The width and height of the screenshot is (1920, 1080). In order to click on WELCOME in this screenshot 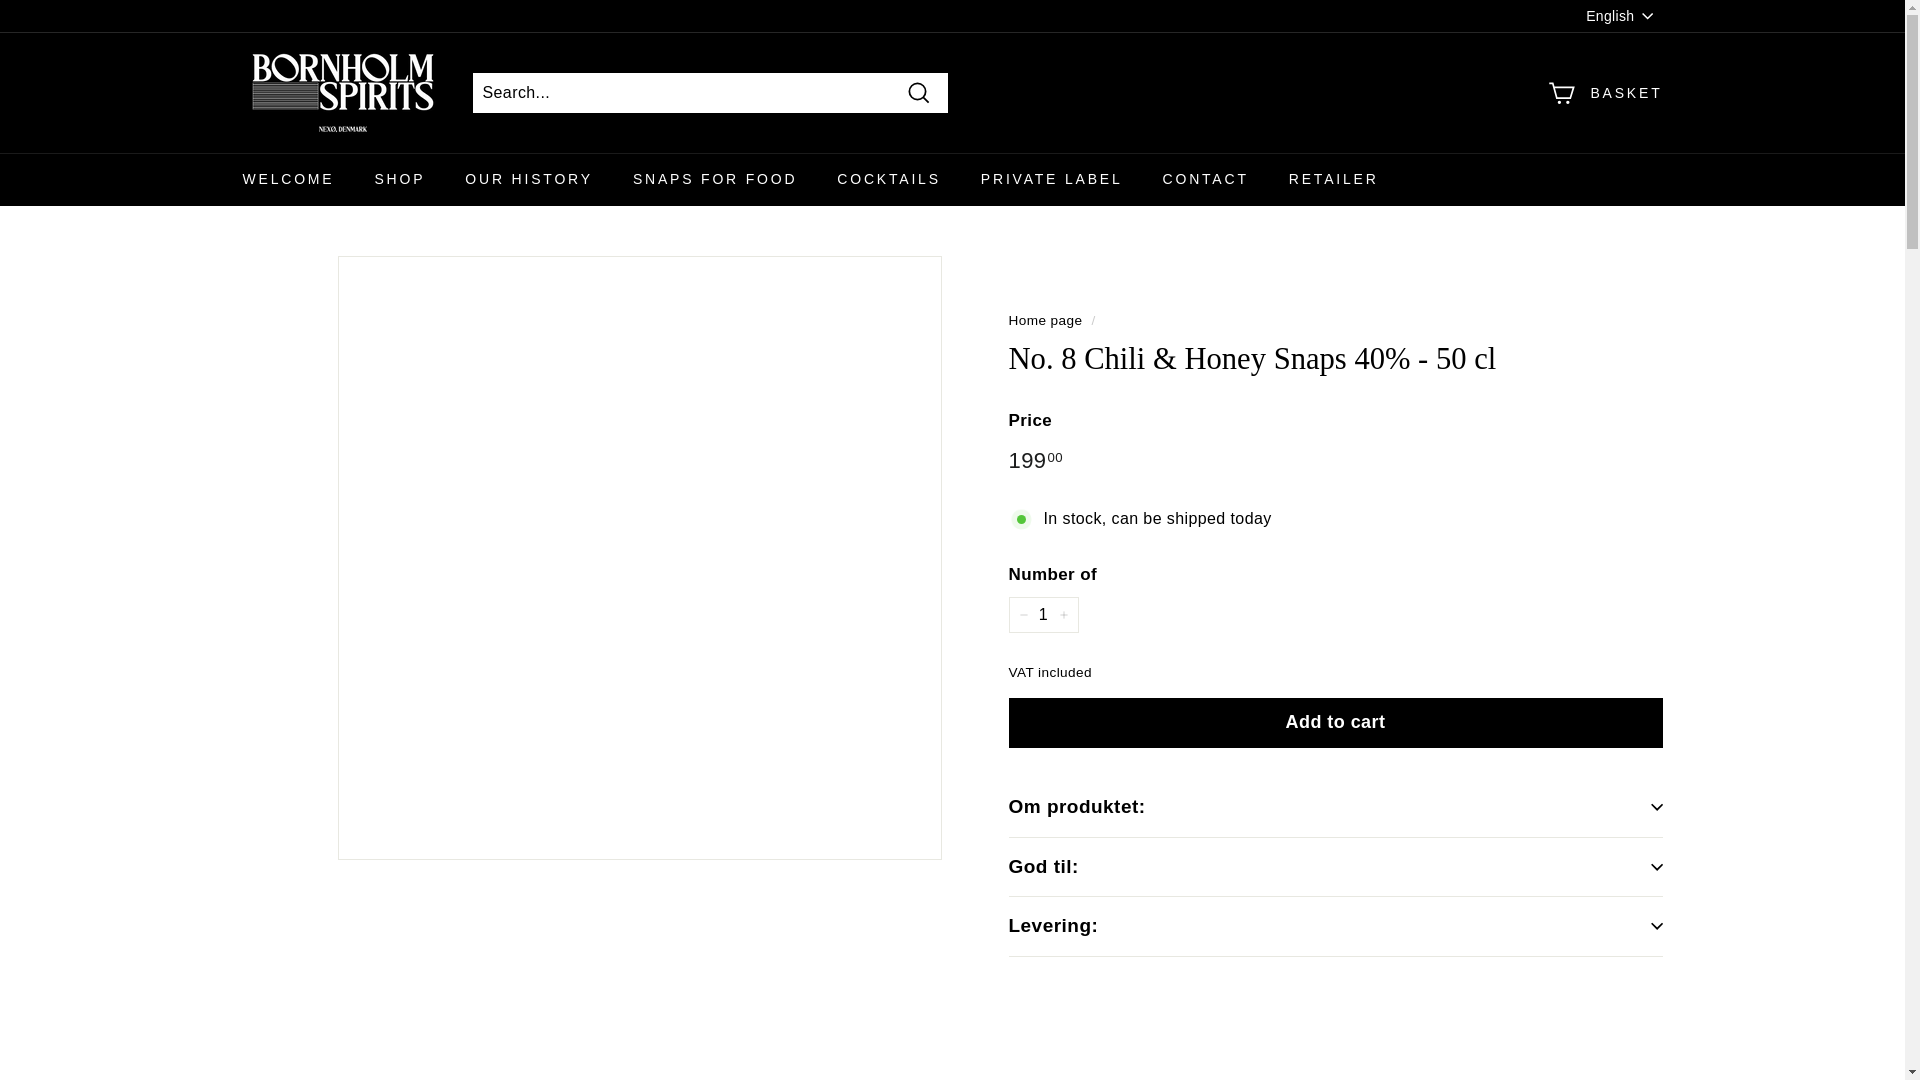, I will do `click(288, 180)`.